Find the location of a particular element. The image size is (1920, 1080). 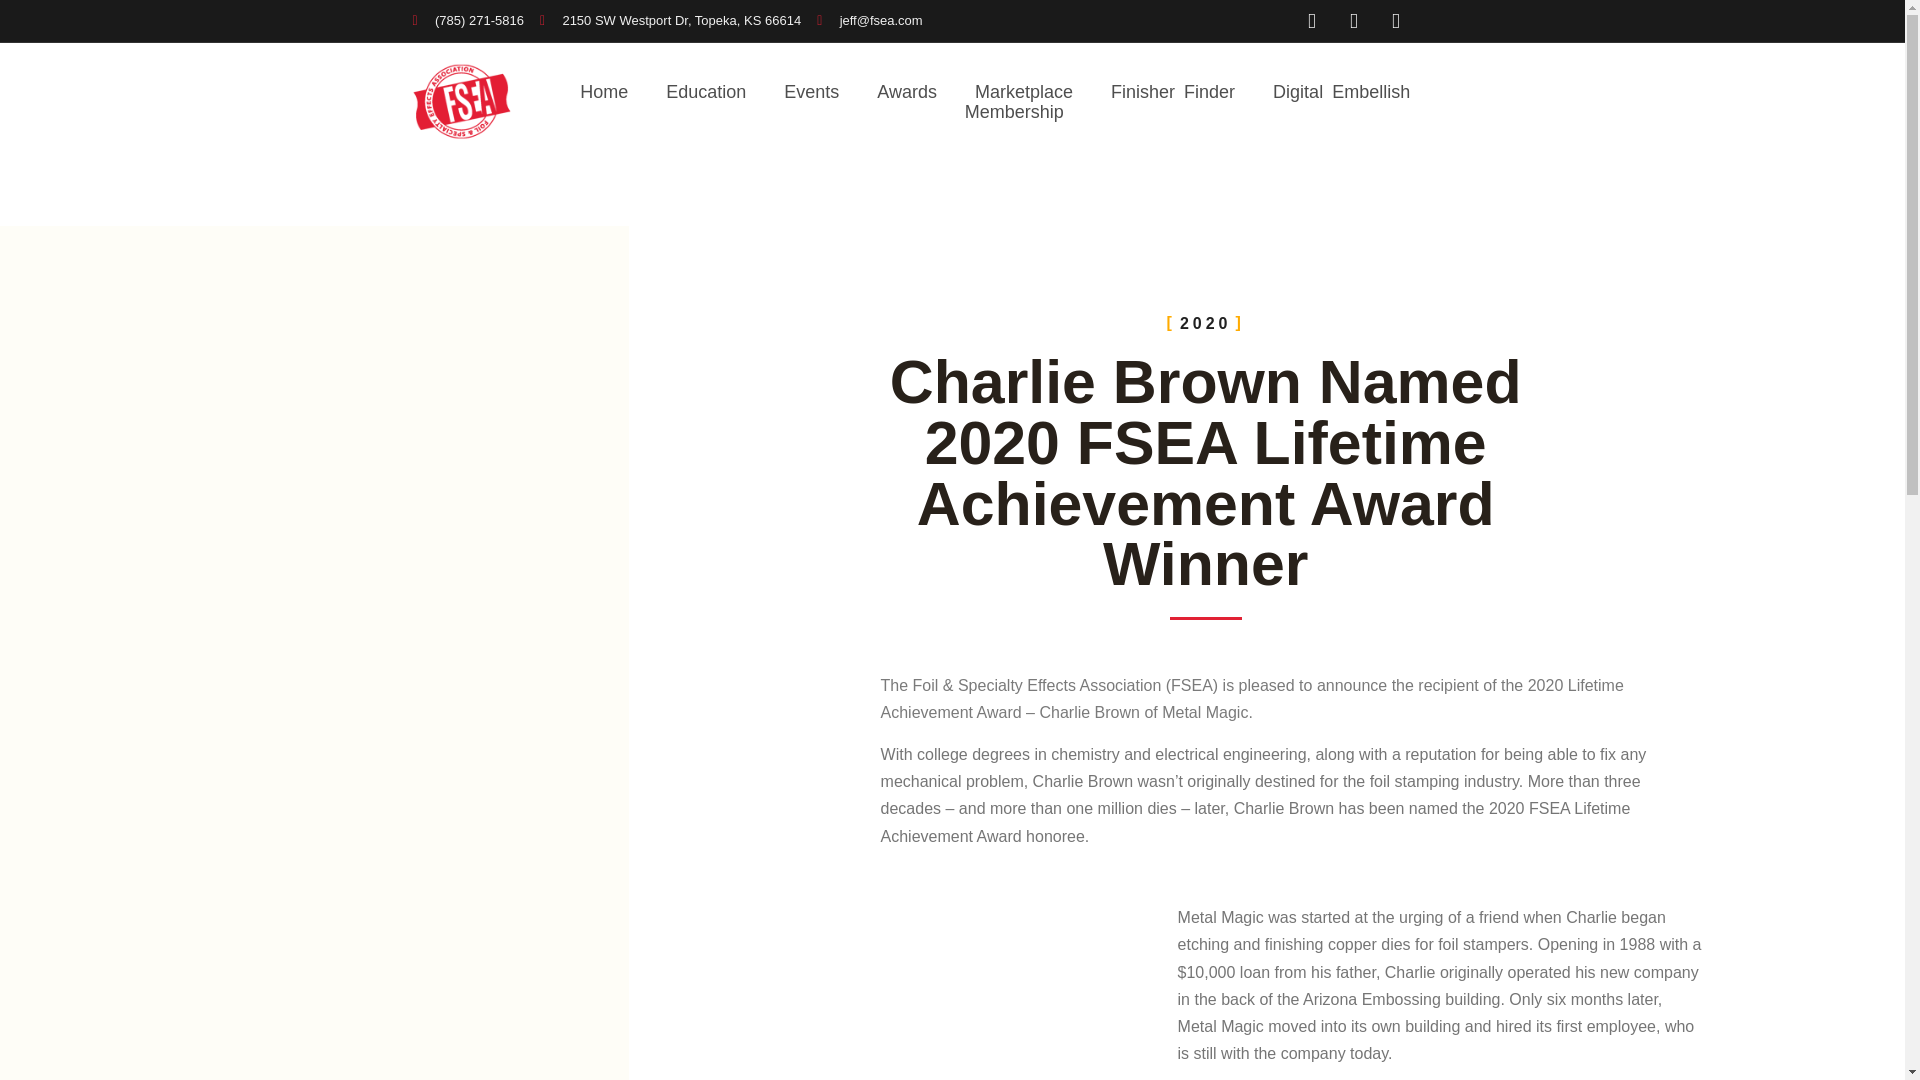

Marketplace is located at coordinates (1024, 92).